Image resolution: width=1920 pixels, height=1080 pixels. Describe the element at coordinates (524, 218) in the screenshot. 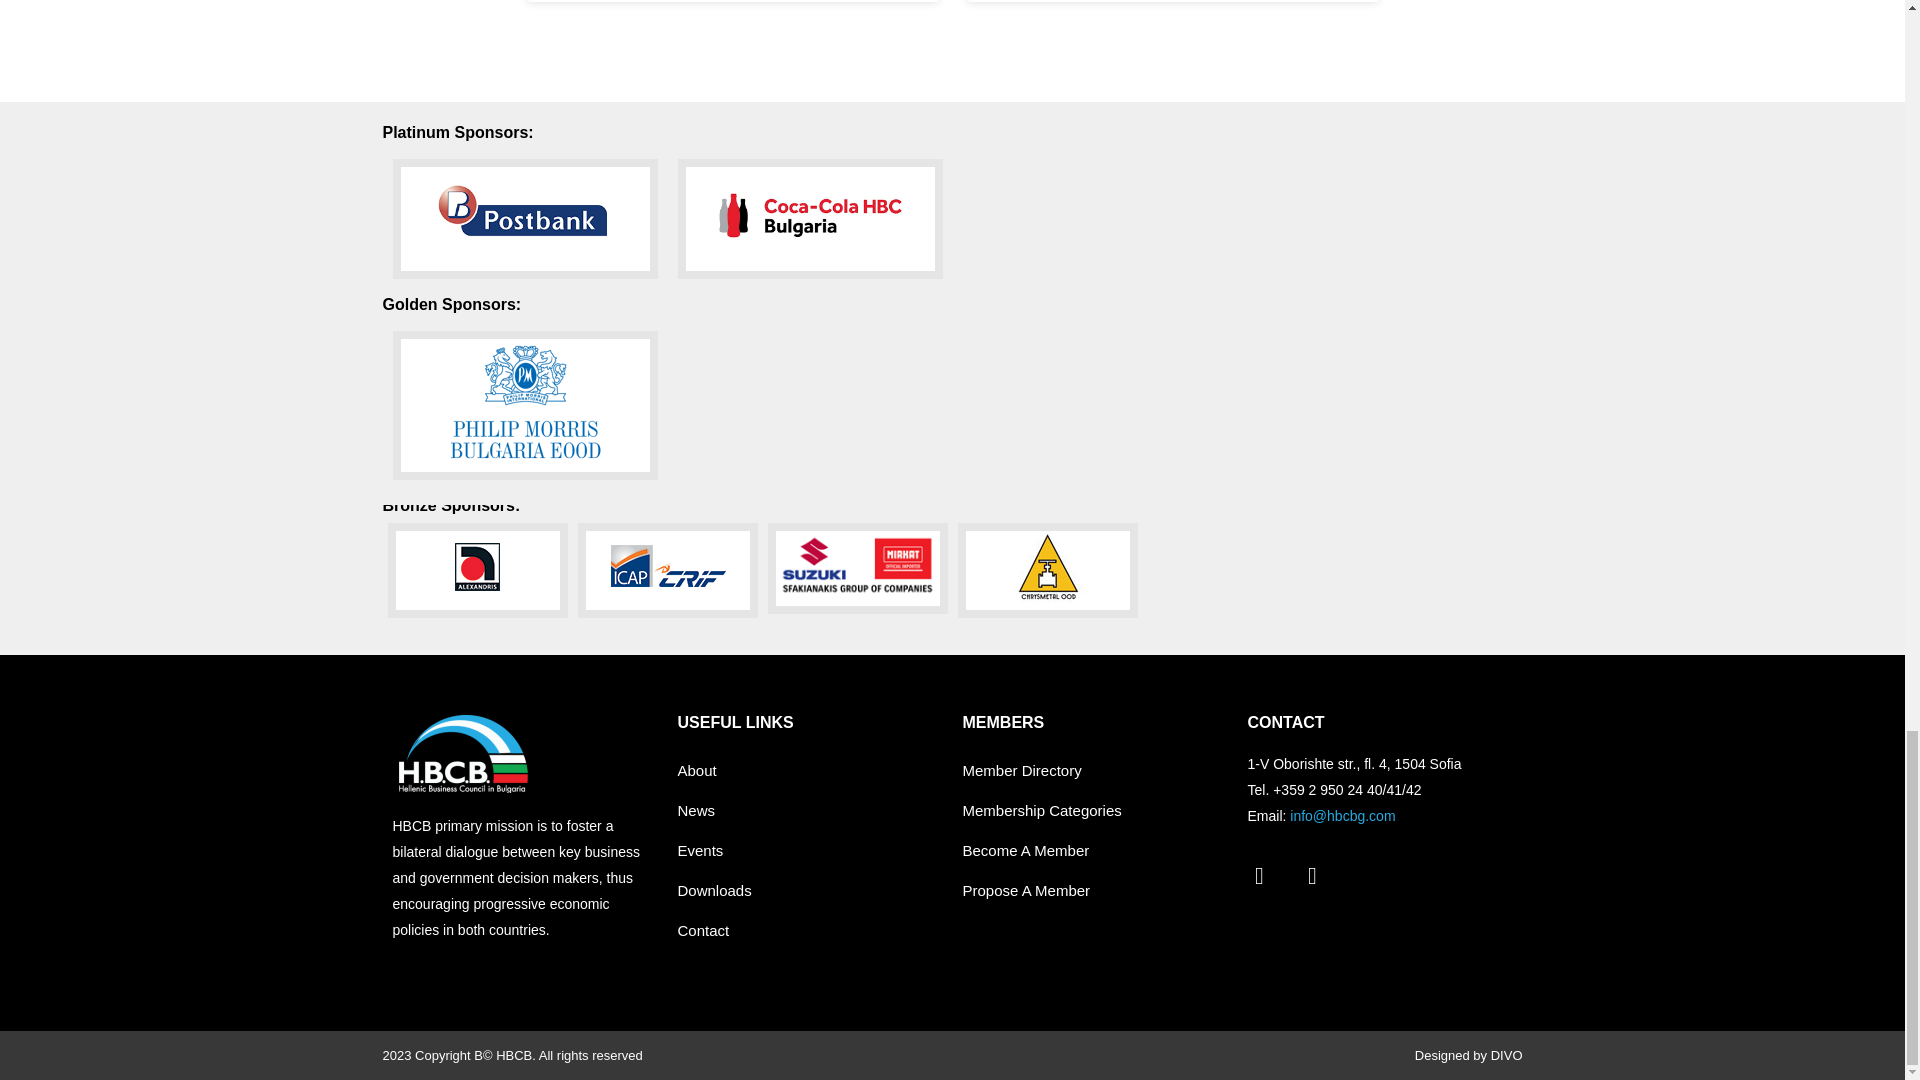

I see `Postbank` at that location.